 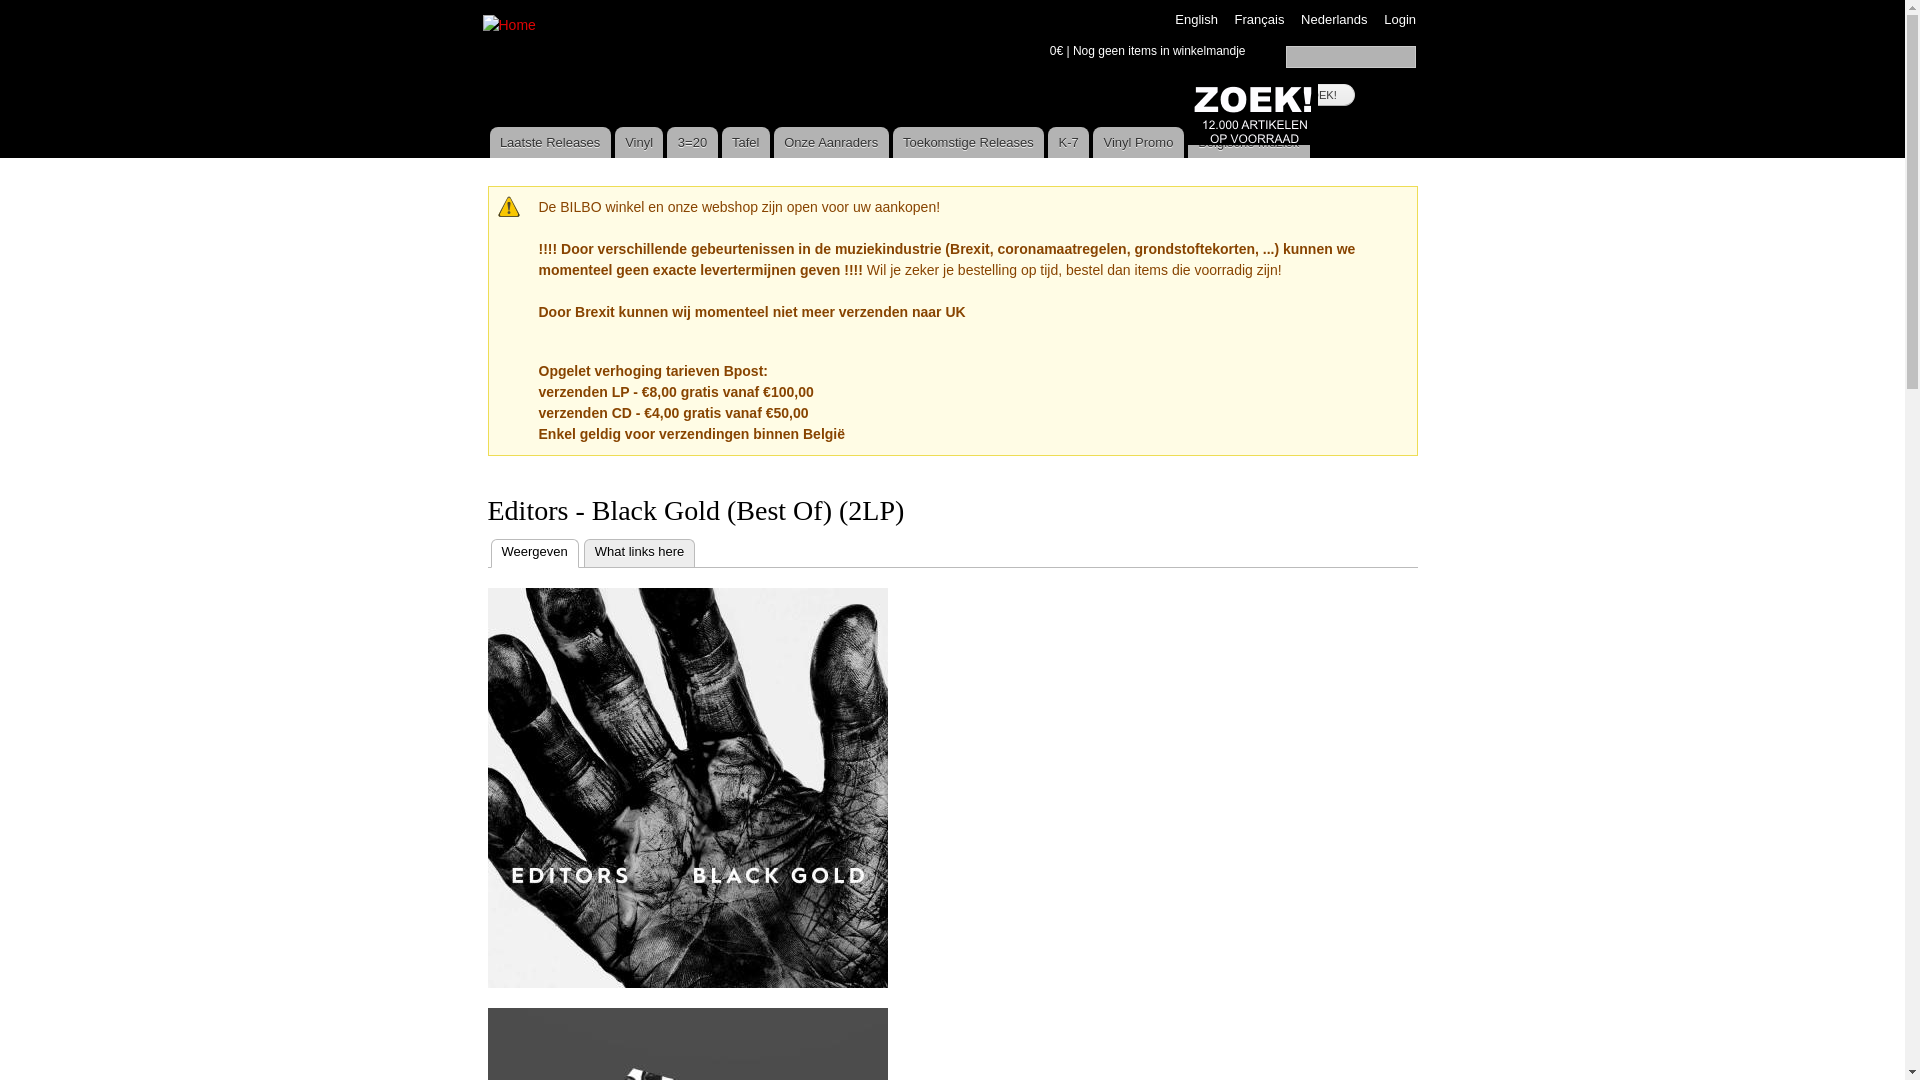 I want to click on Belgische Muziek, so click(x=1249, y=142).